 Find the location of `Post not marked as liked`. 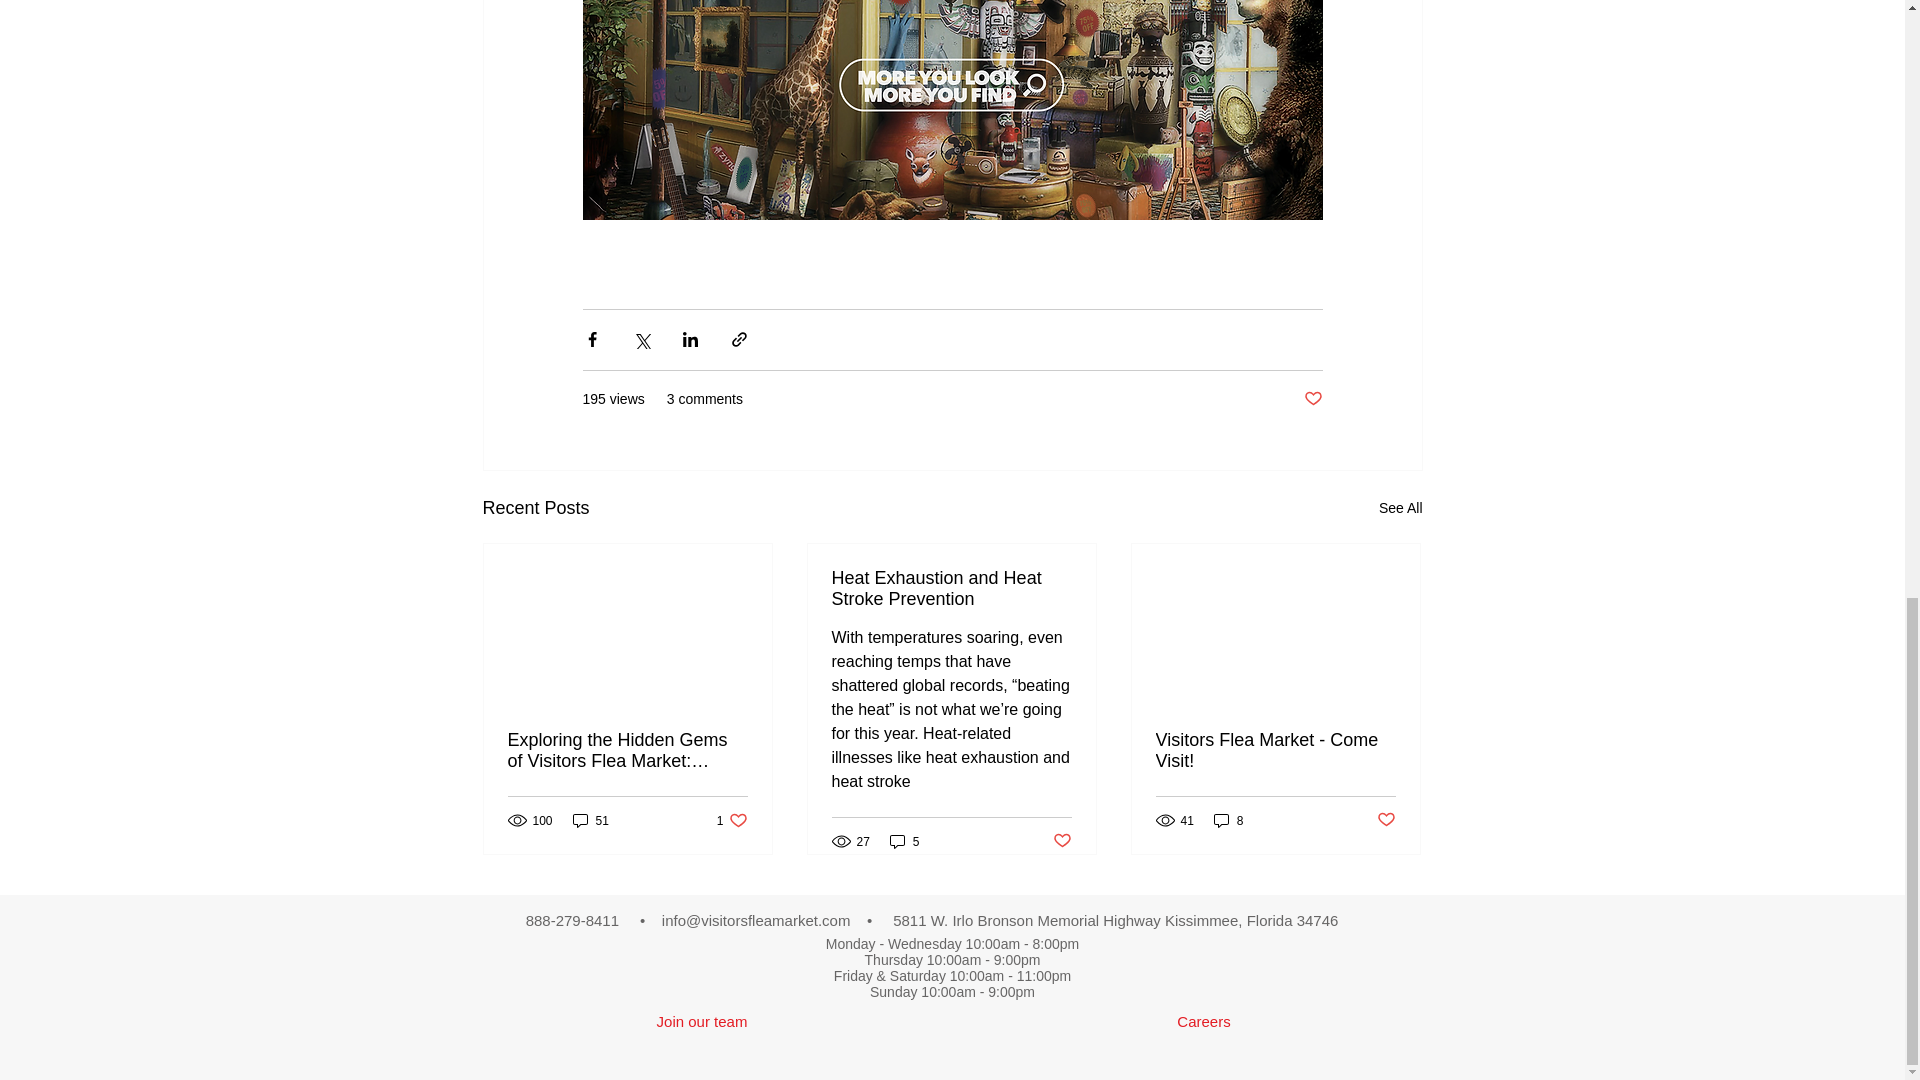

Post not marked as liked is located at coordinates (1204, 1021).